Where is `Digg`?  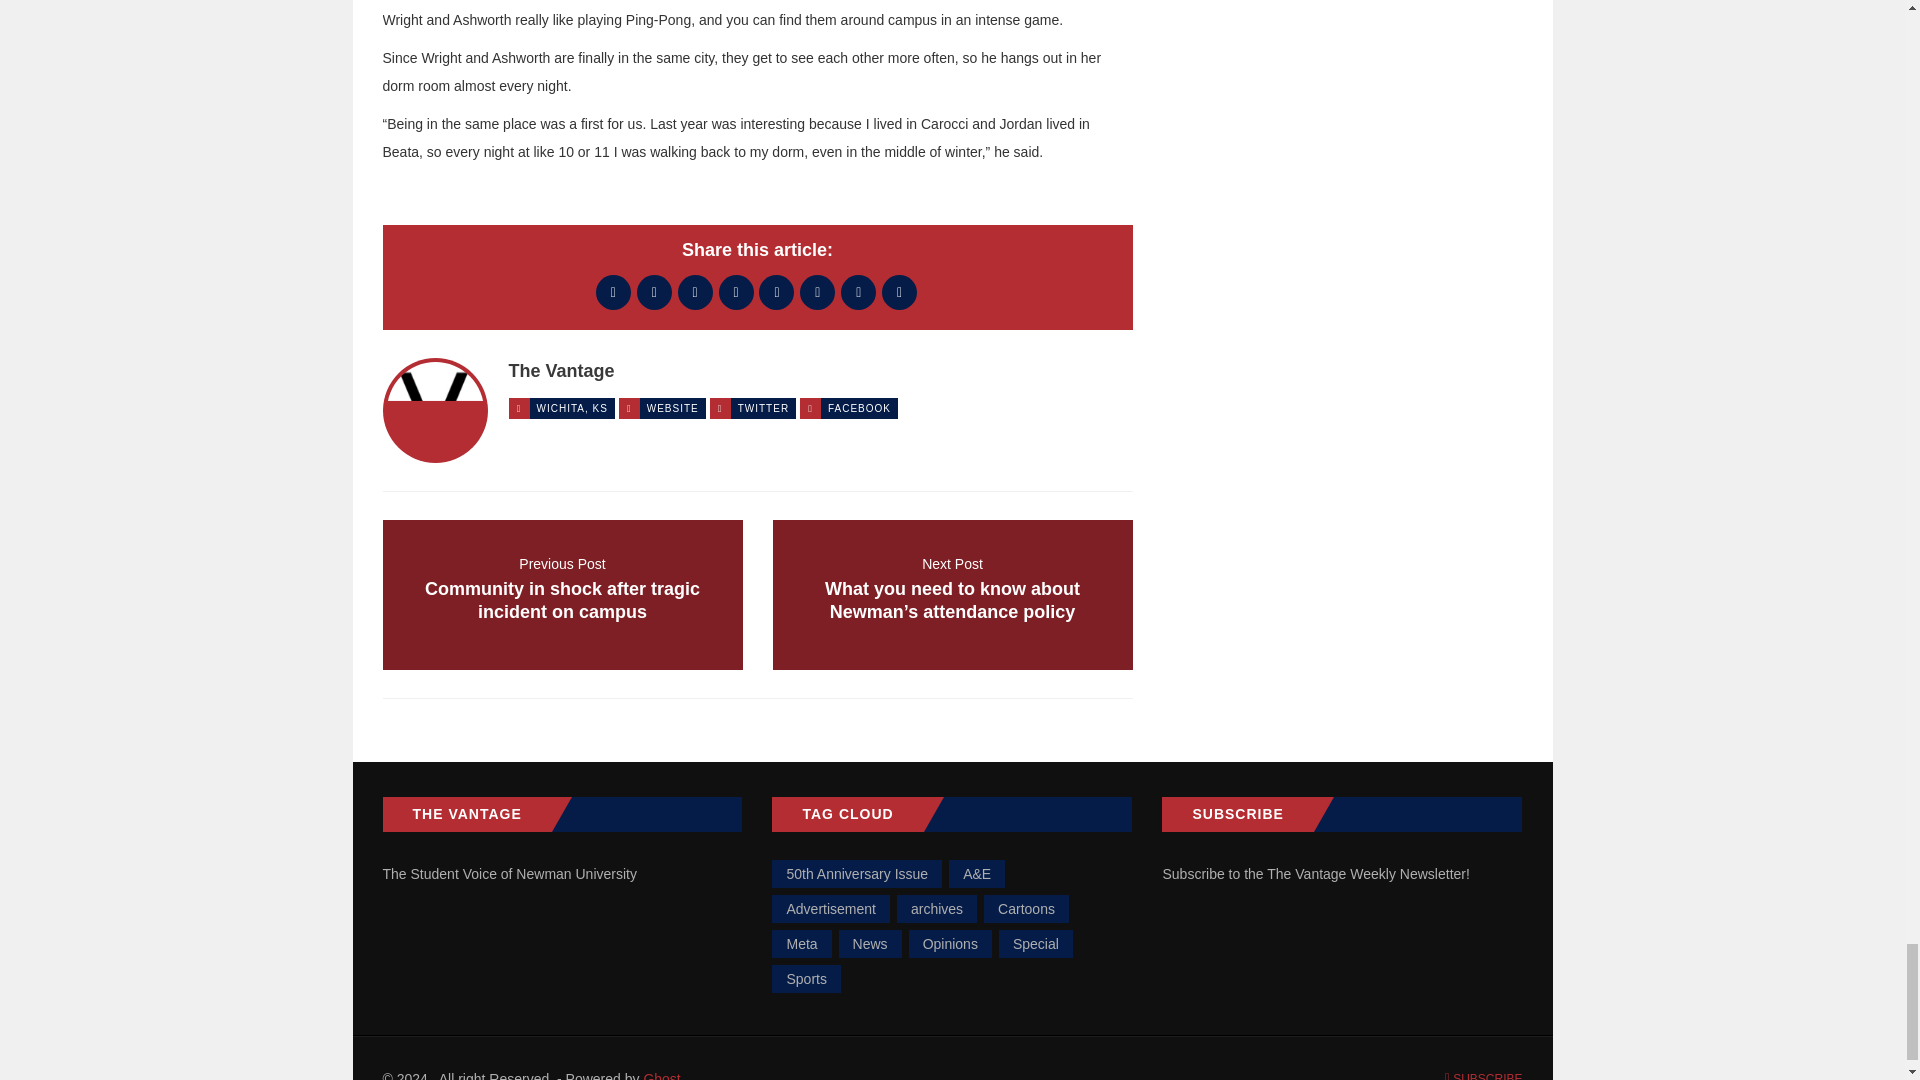 Digg is located at coordinates (736, 292).